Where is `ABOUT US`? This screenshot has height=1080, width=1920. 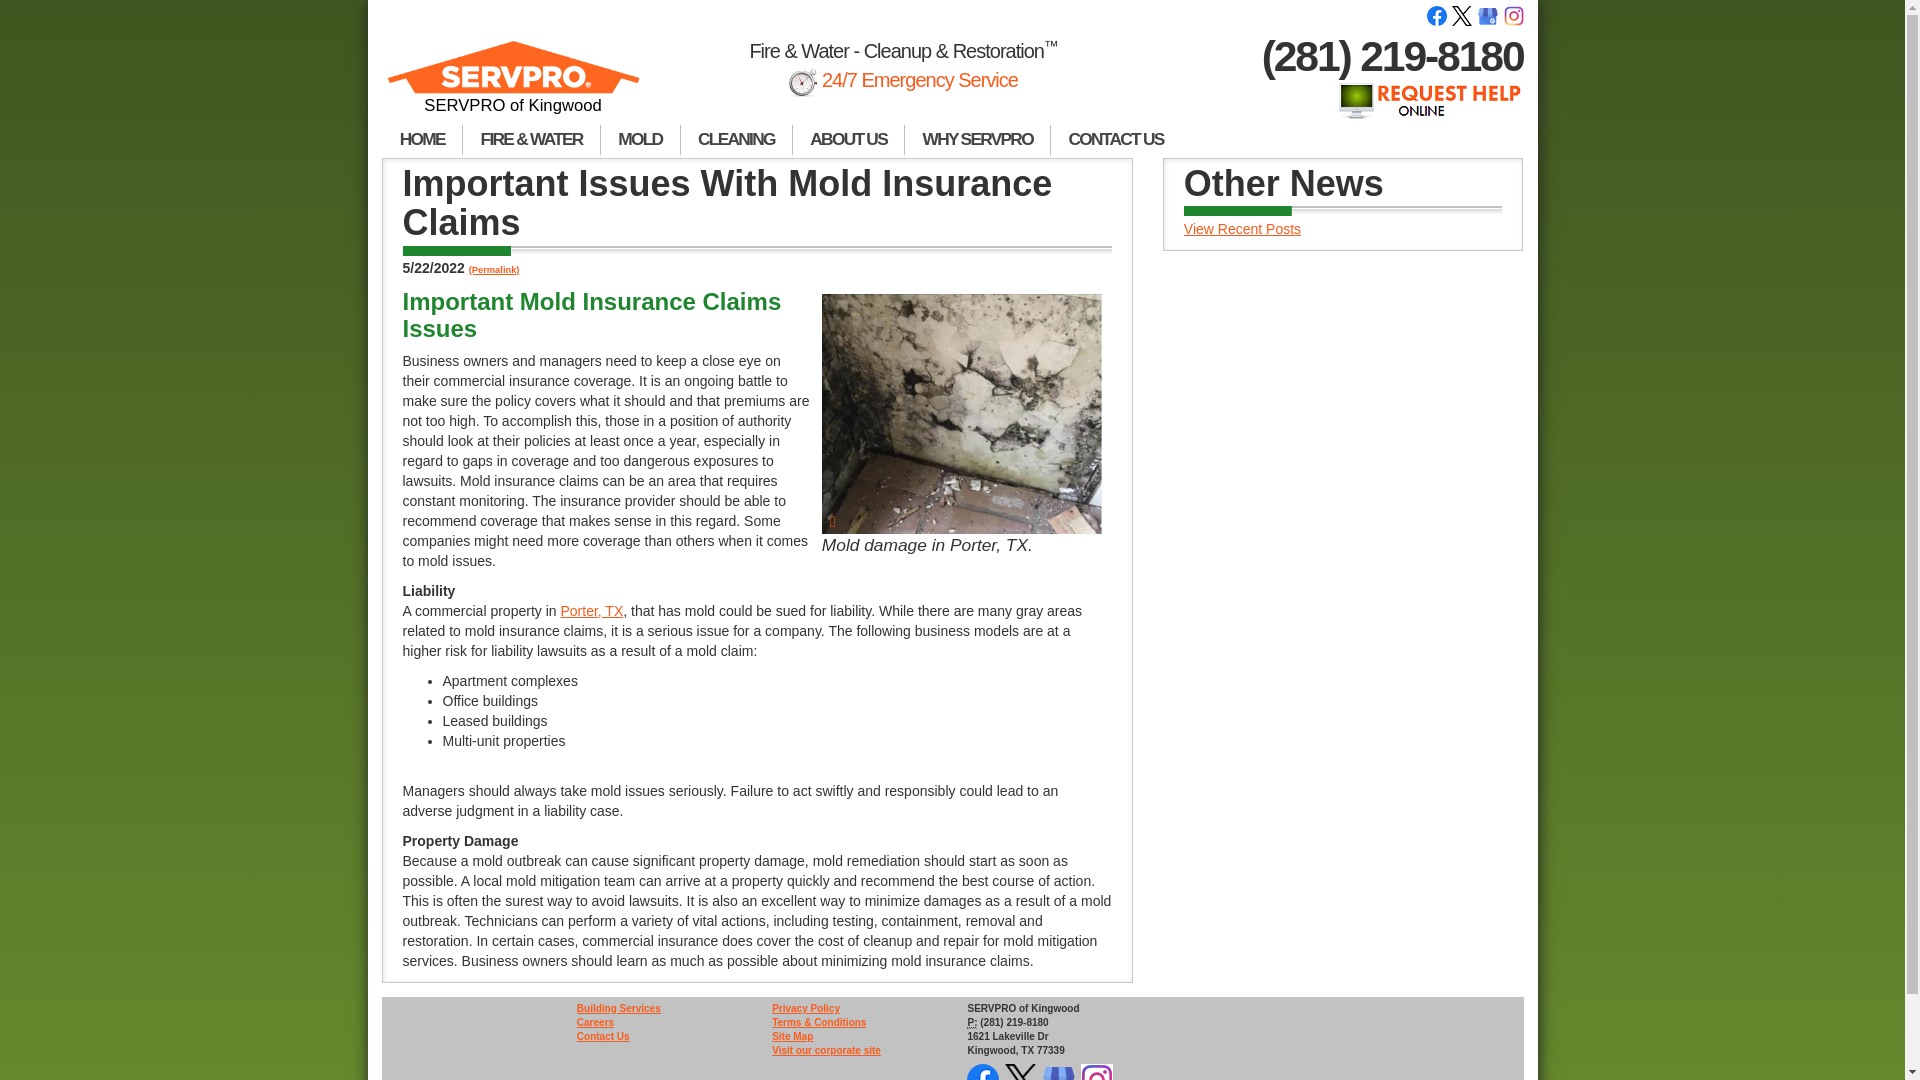 ABOUT US is located at coordinates (848, 140).